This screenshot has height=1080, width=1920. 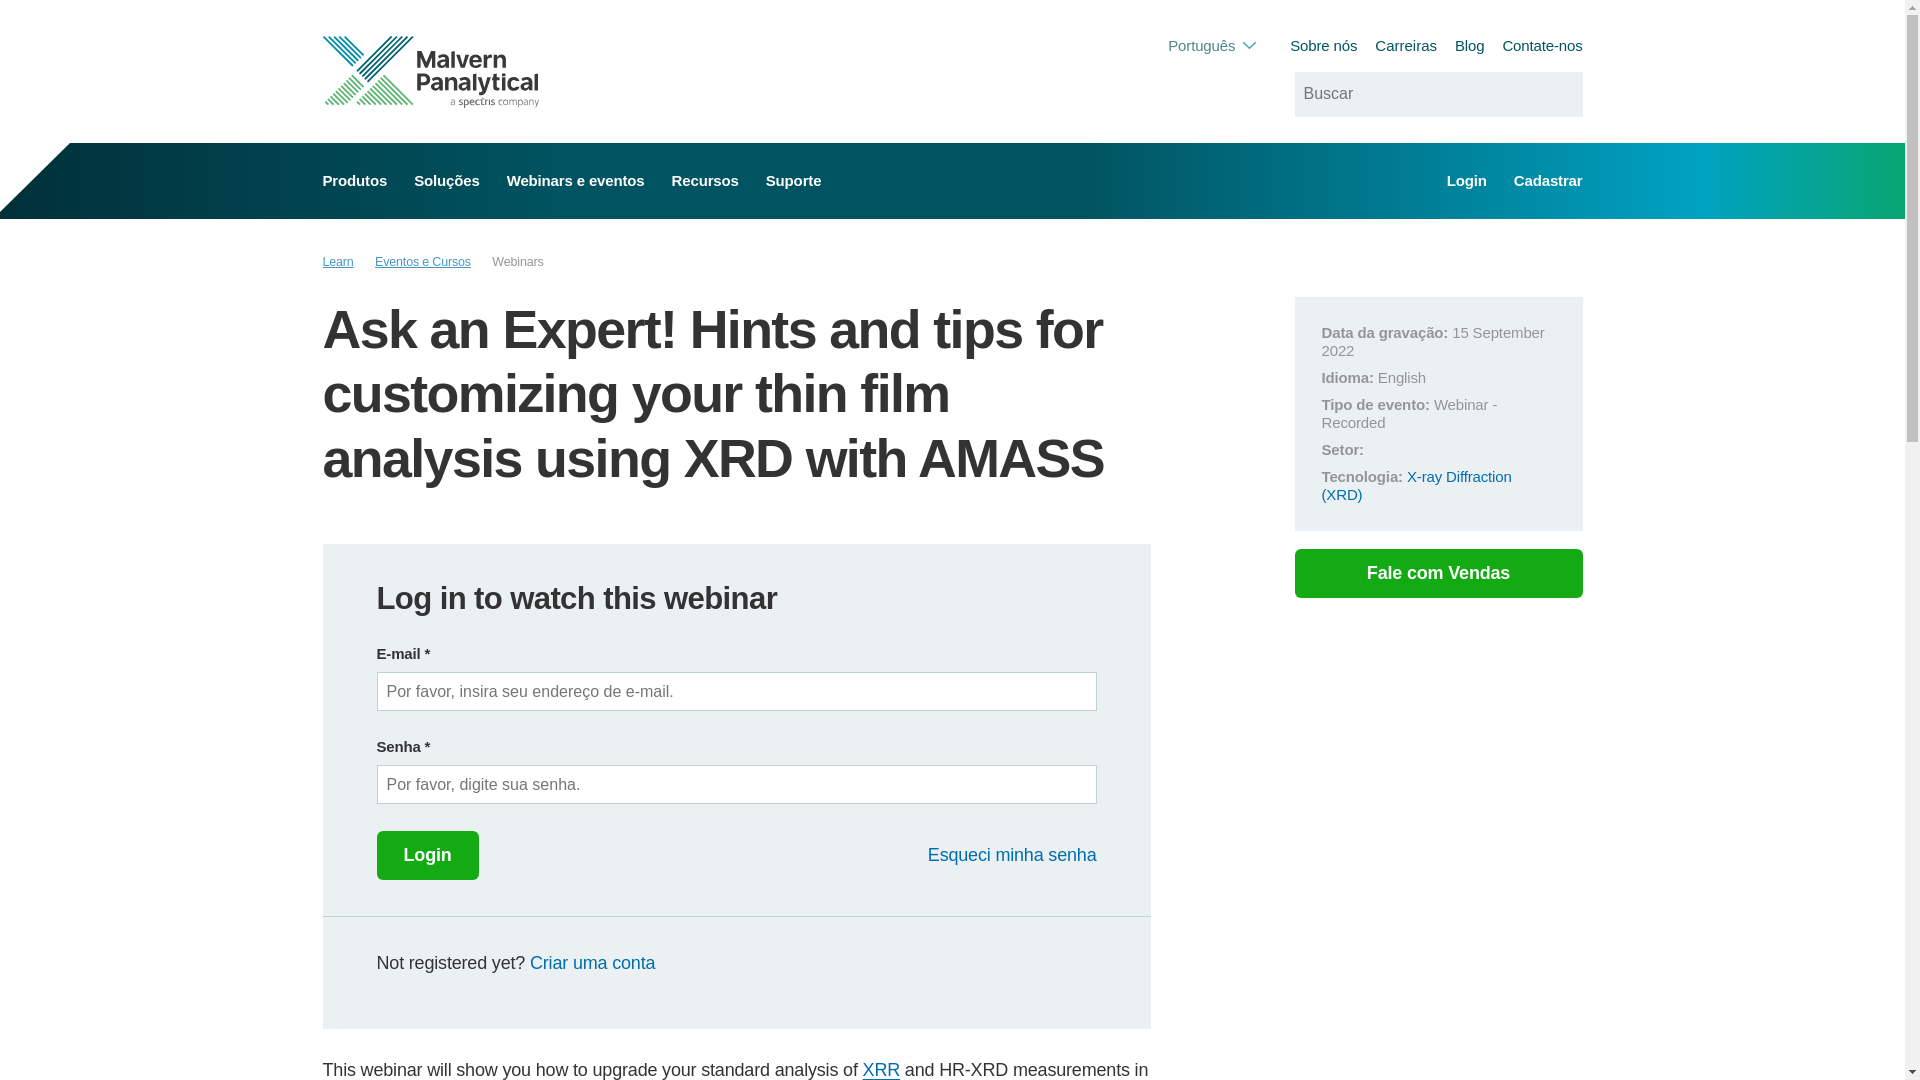 What do you see at coordinates (422, 262) in the screenshot?
I see `Eventos e Cursos` at bounding box center [422, 262].